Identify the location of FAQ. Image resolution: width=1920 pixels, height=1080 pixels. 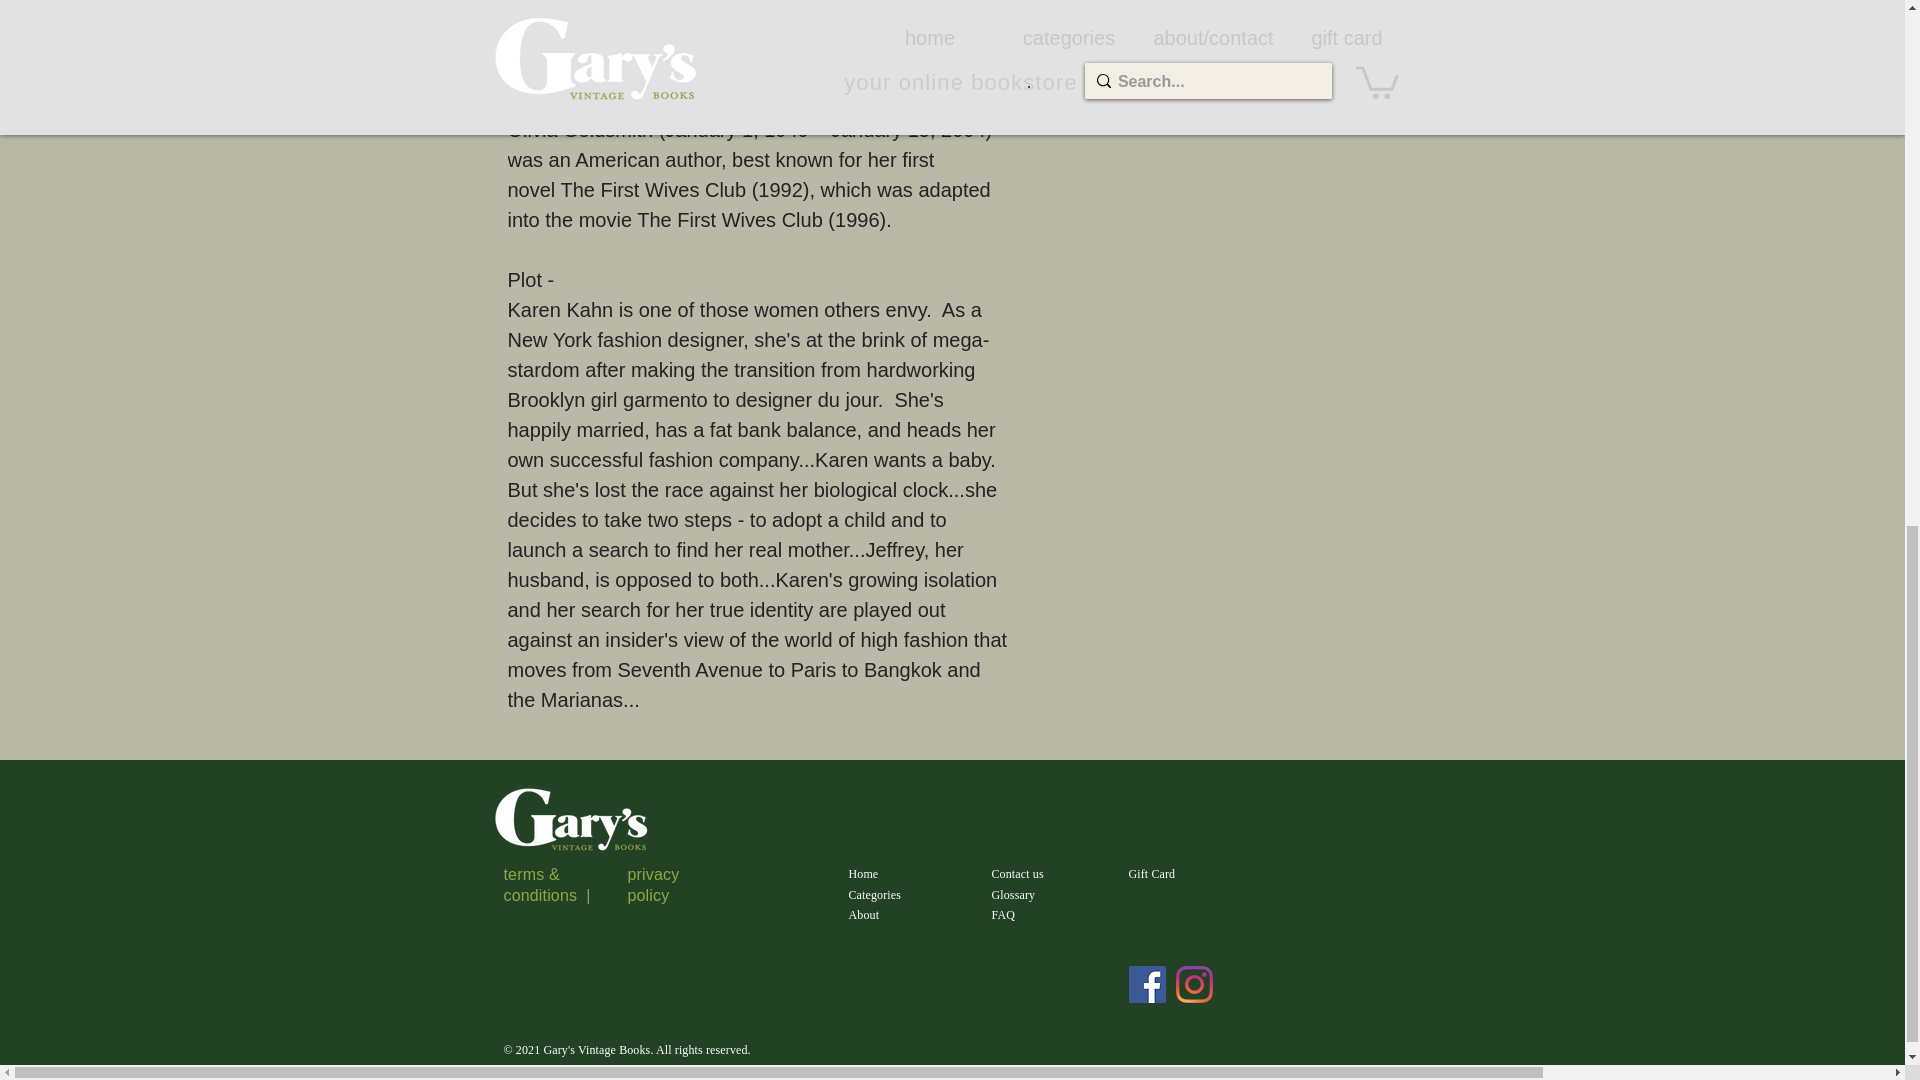
(1004, 915).